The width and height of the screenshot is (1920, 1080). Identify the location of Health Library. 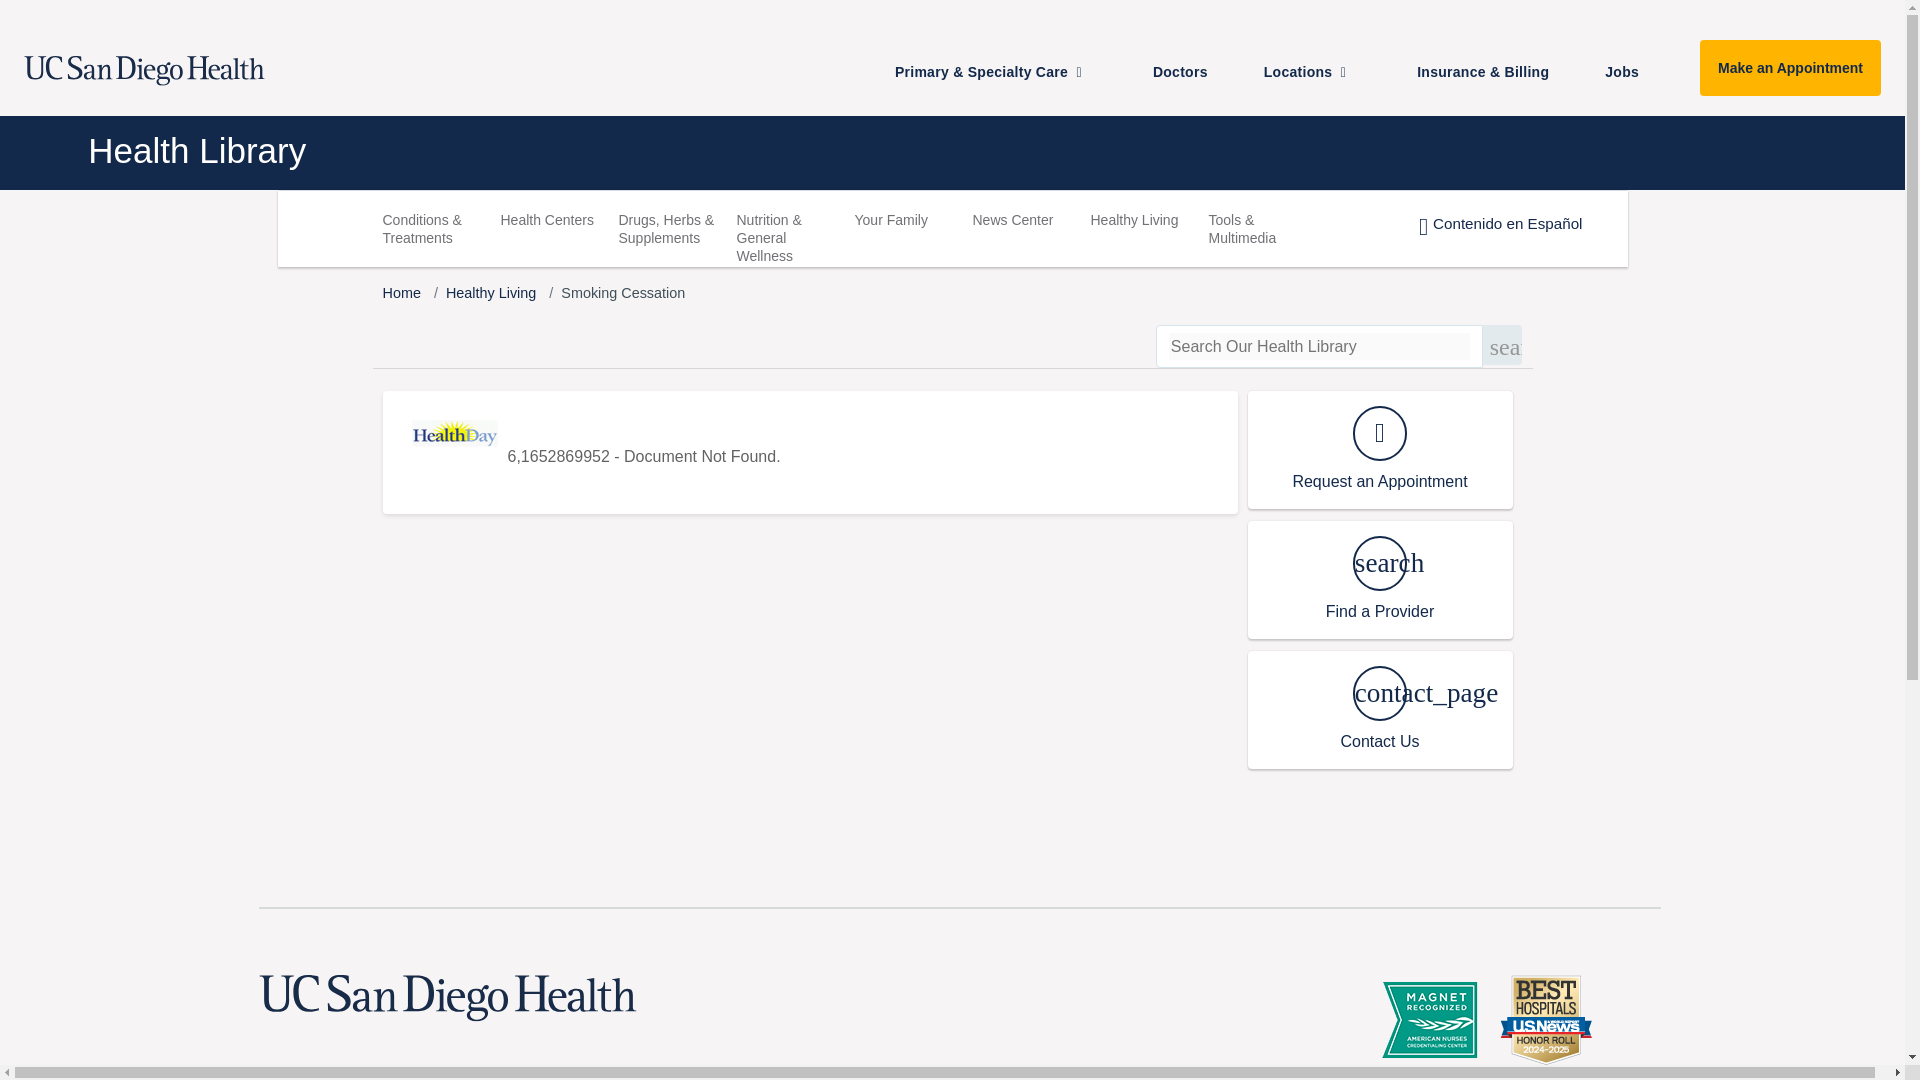
(796, 150).